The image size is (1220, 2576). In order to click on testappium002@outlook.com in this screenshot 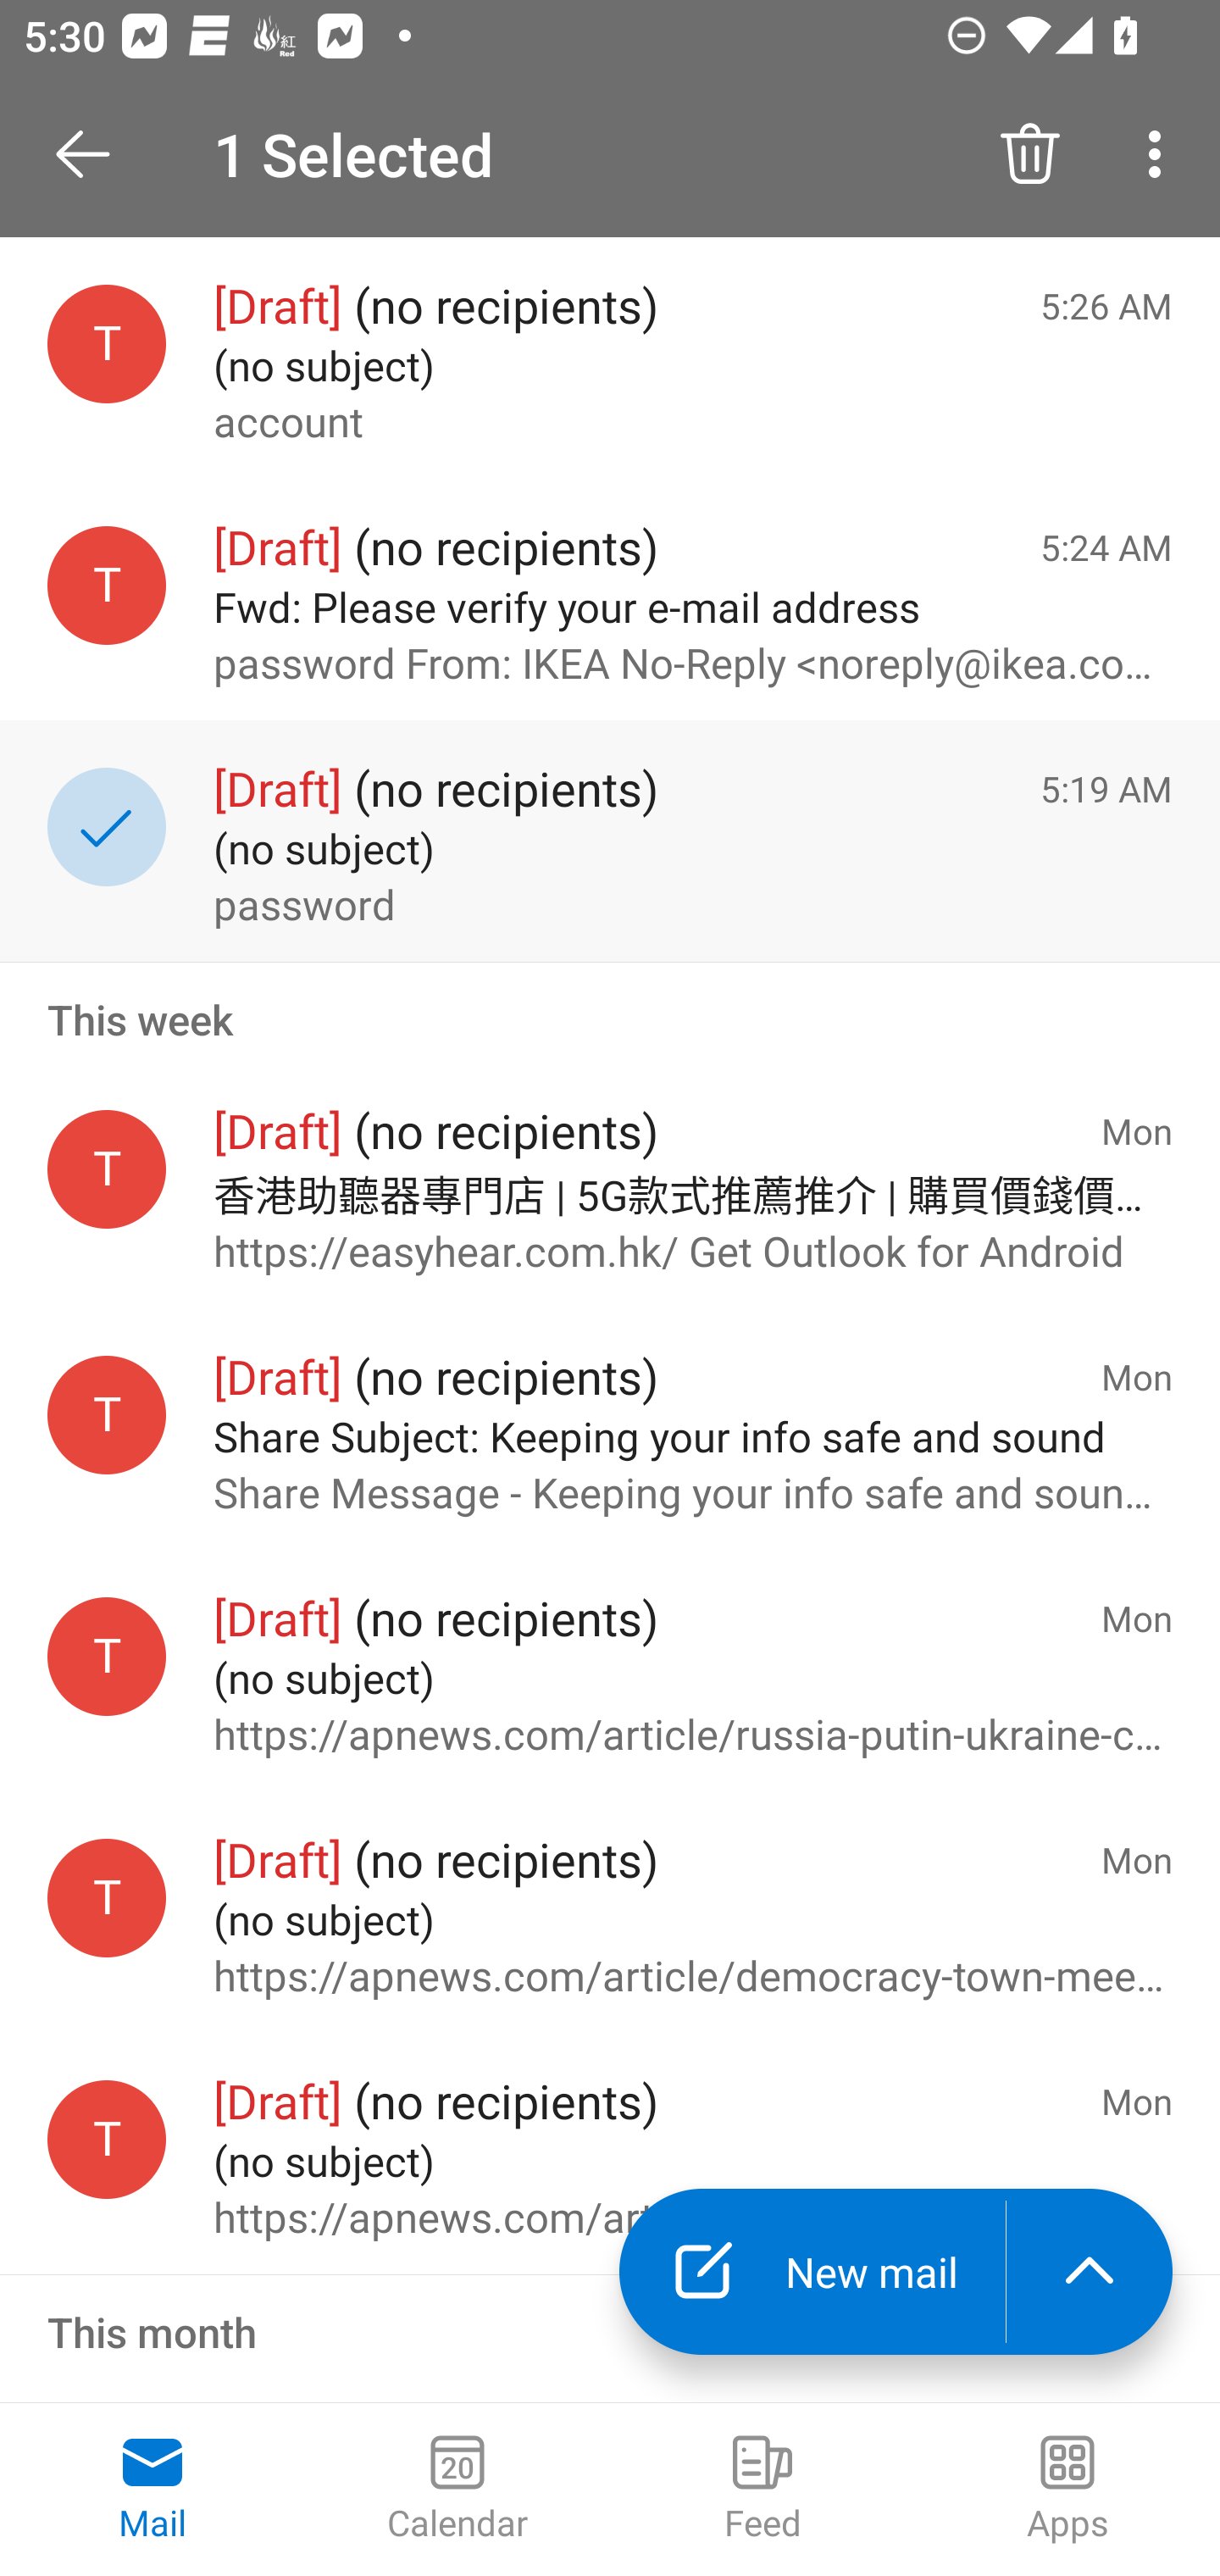, I will do `click(107, 2140)`.